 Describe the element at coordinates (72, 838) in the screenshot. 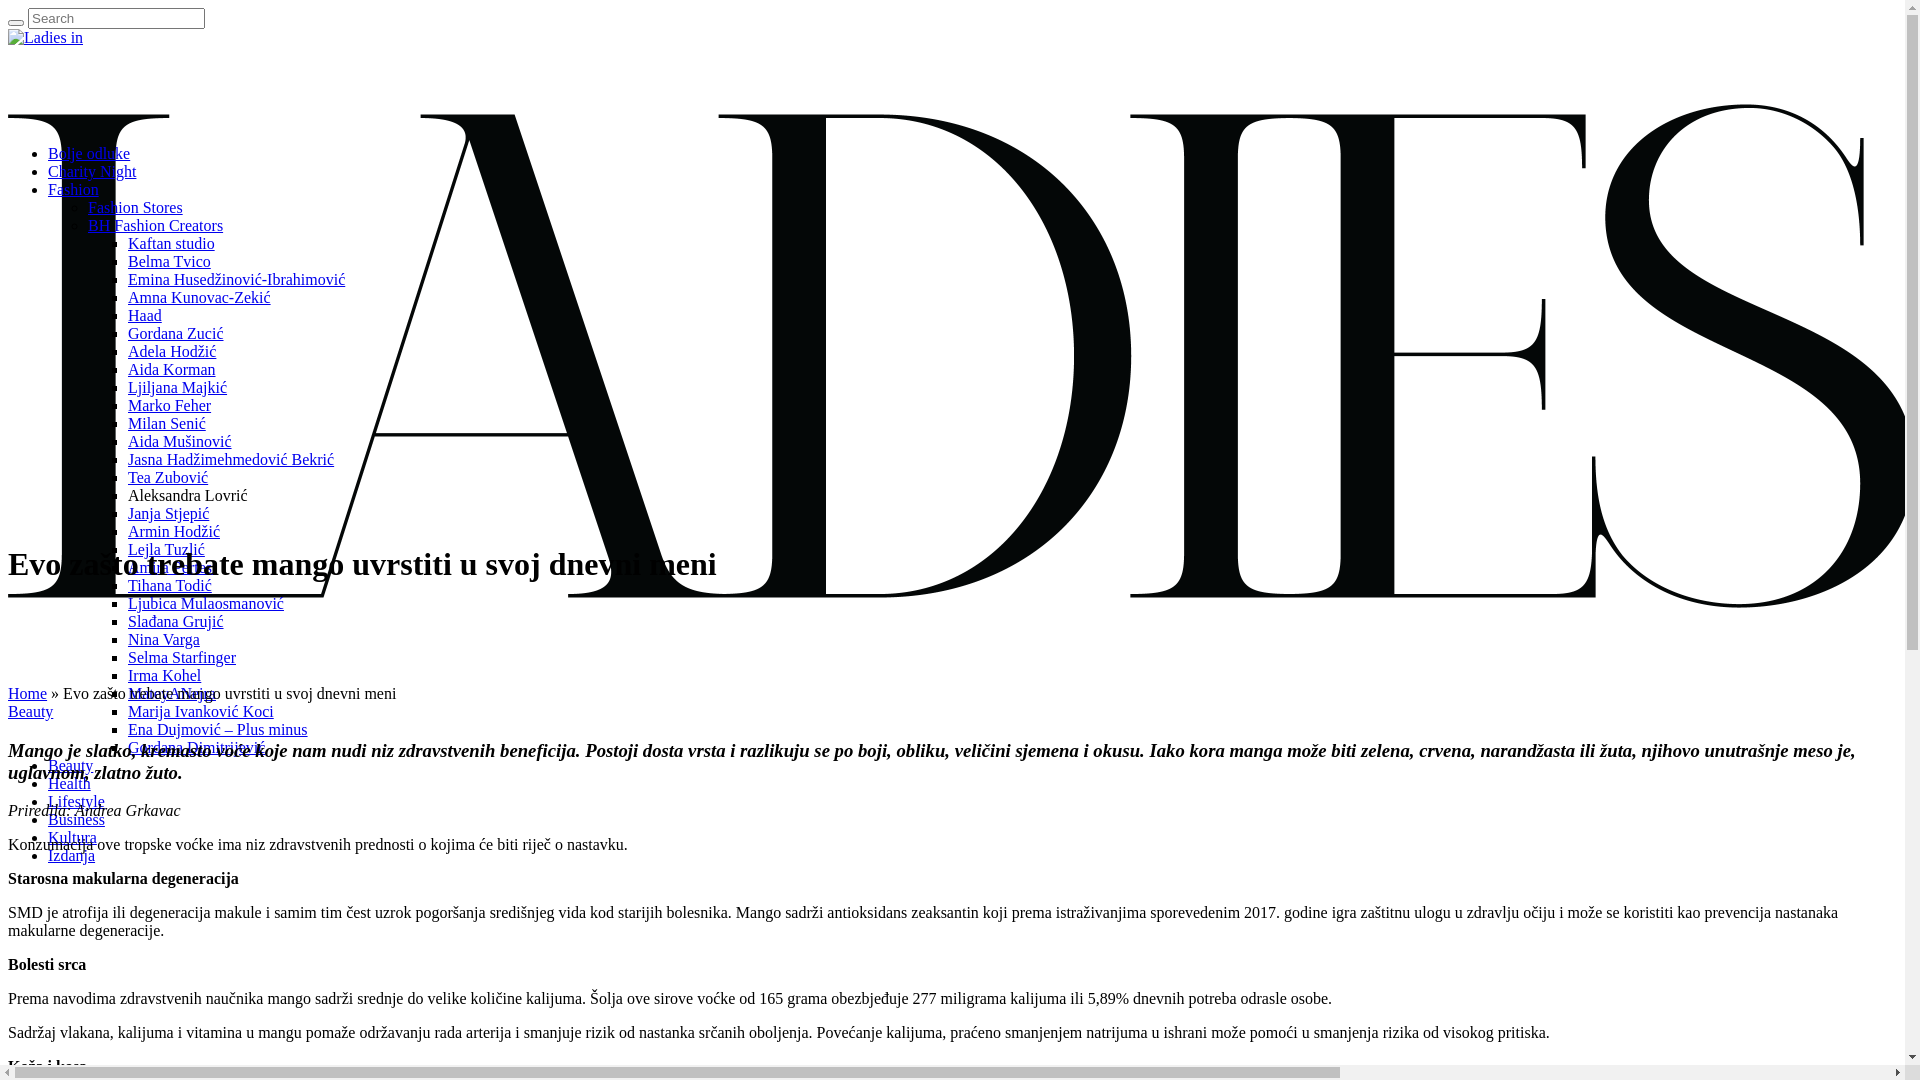

I see `Kultura` at that location.